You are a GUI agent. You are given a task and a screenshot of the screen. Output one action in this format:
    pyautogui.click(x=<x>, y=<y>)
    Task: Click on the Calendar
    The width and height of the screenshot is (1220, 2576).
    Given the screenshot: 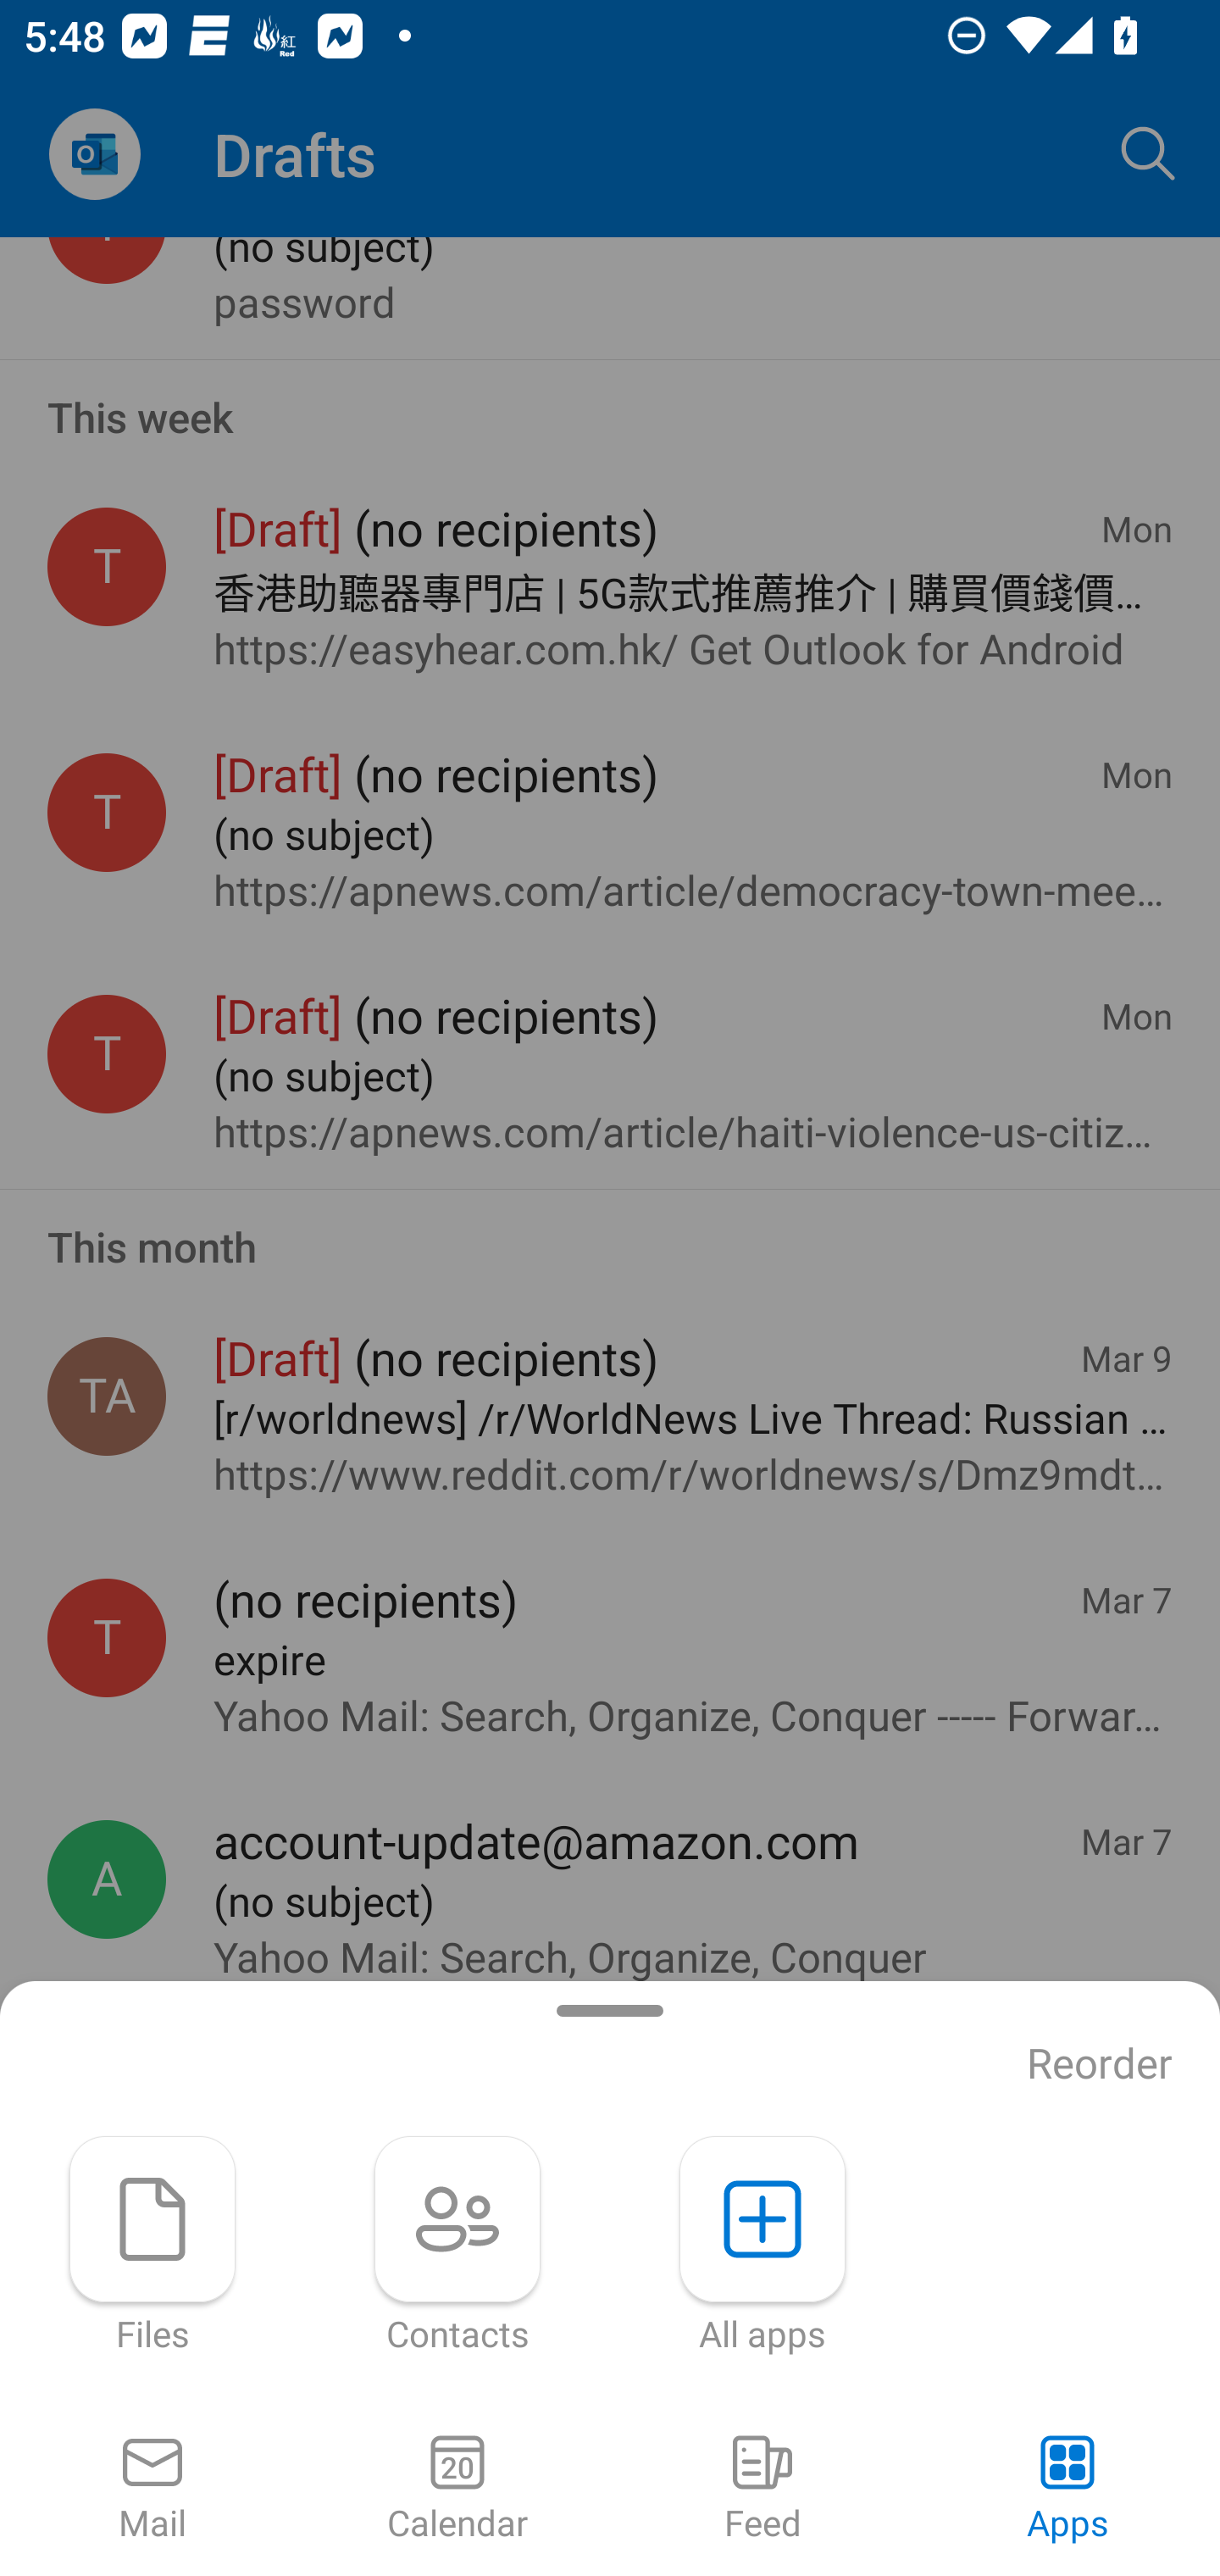 What is the action you would take?
    pyautogui.click(x=457, y=2490)
    